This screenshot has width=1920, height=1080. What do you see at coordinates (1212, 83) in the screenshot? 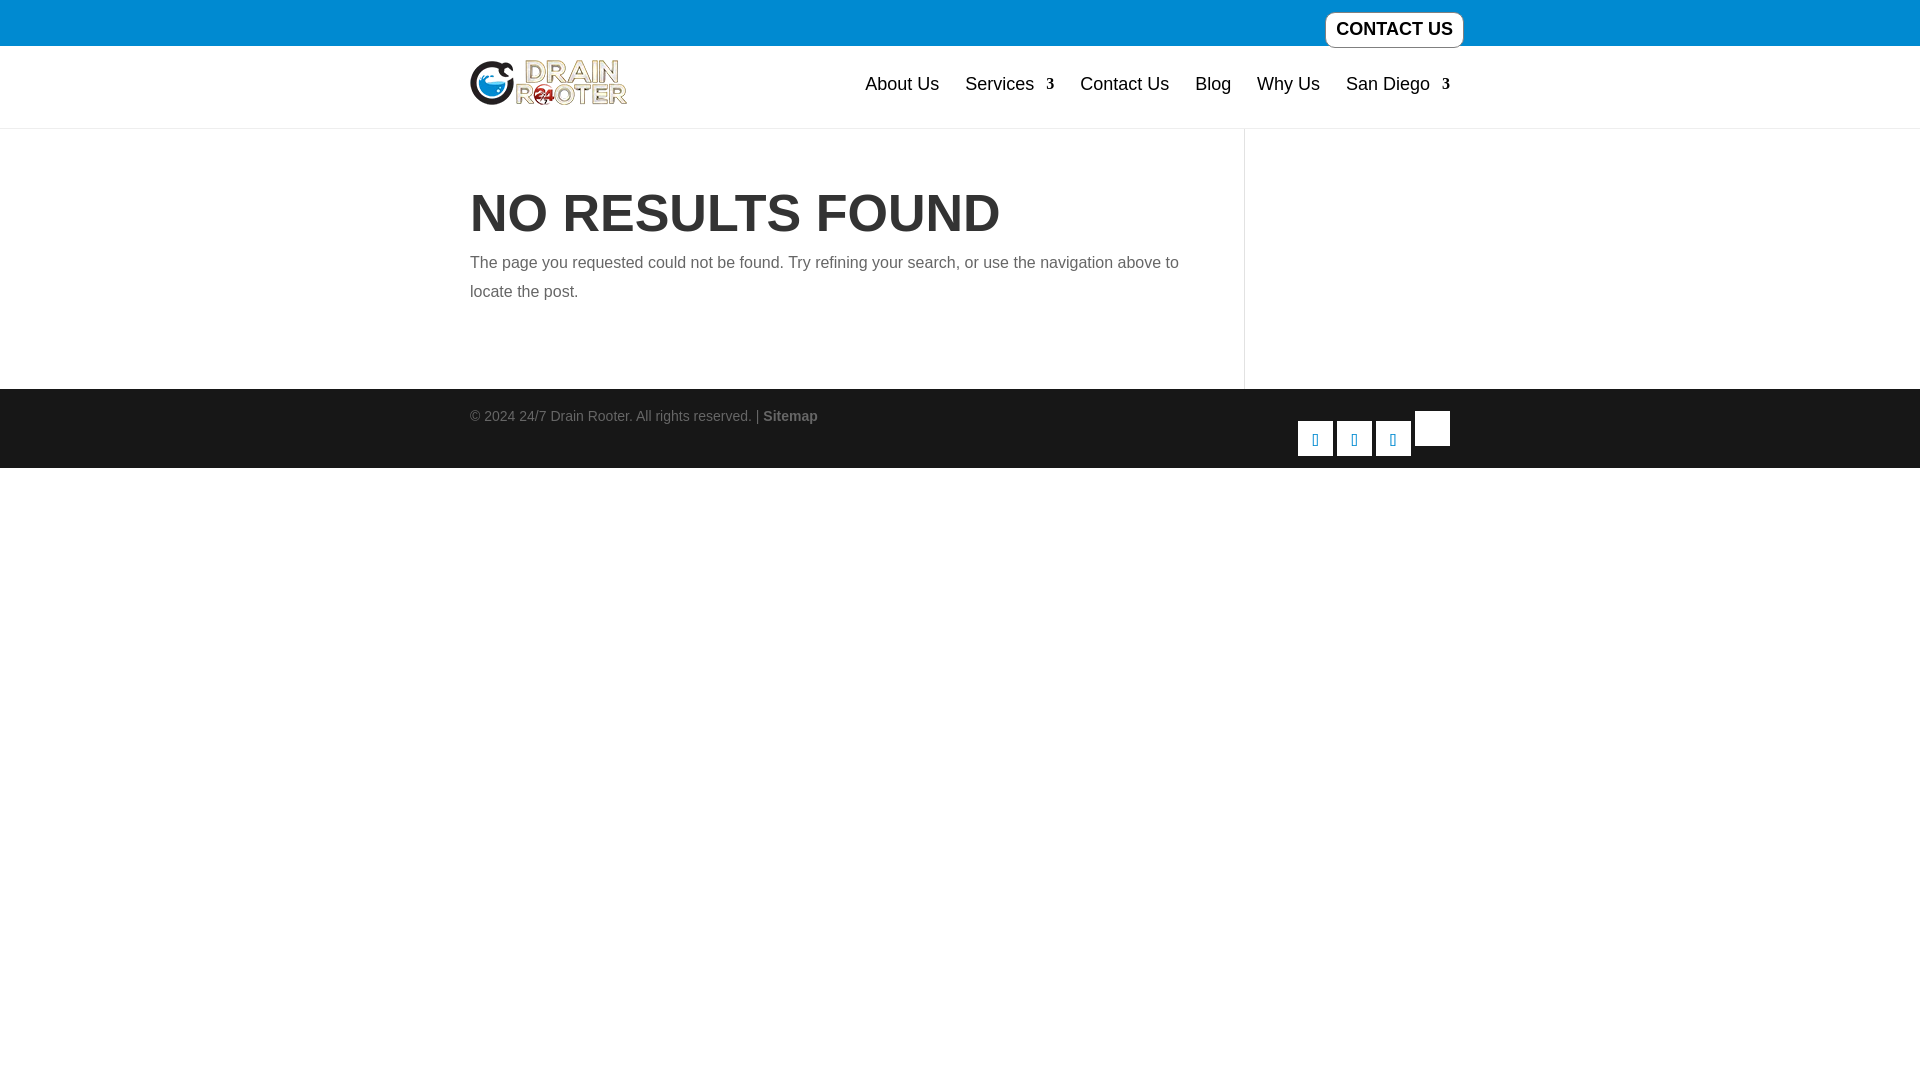
I see `Blog` at bounding box center [1212, 83].